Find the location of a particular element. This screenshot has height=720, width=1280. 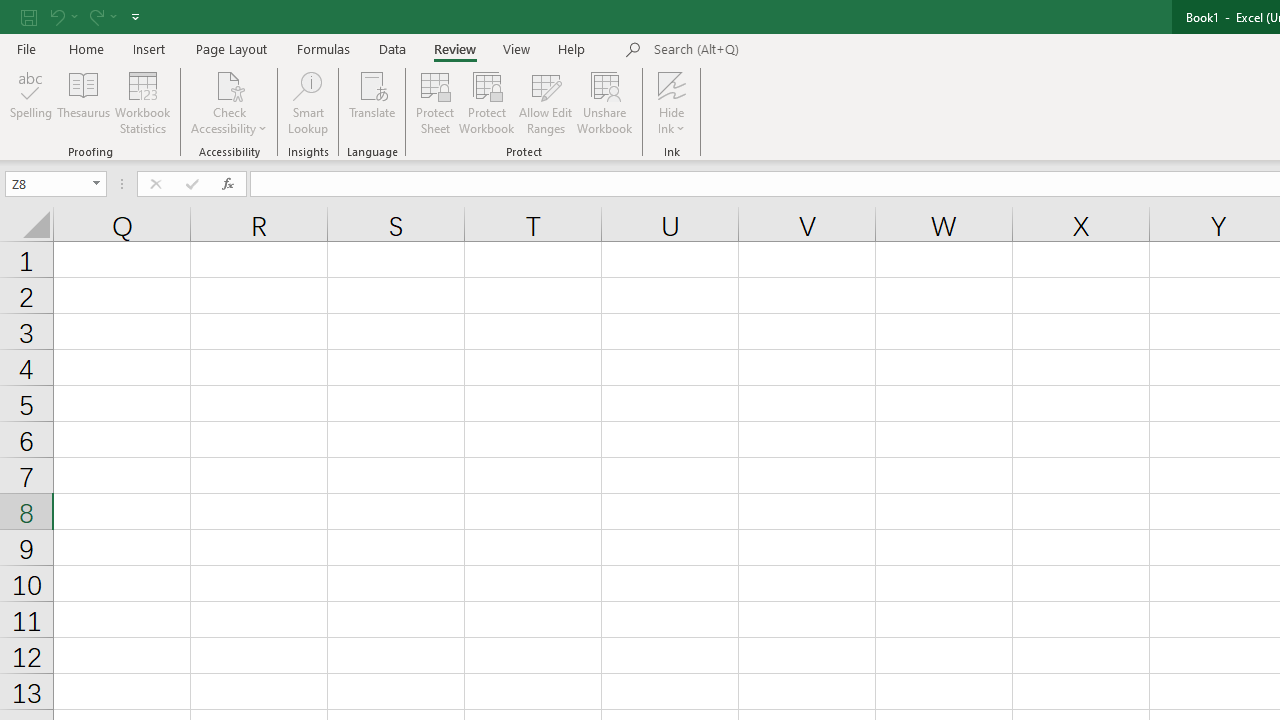

Protect Workbook... is located at coordinates (486, 102).